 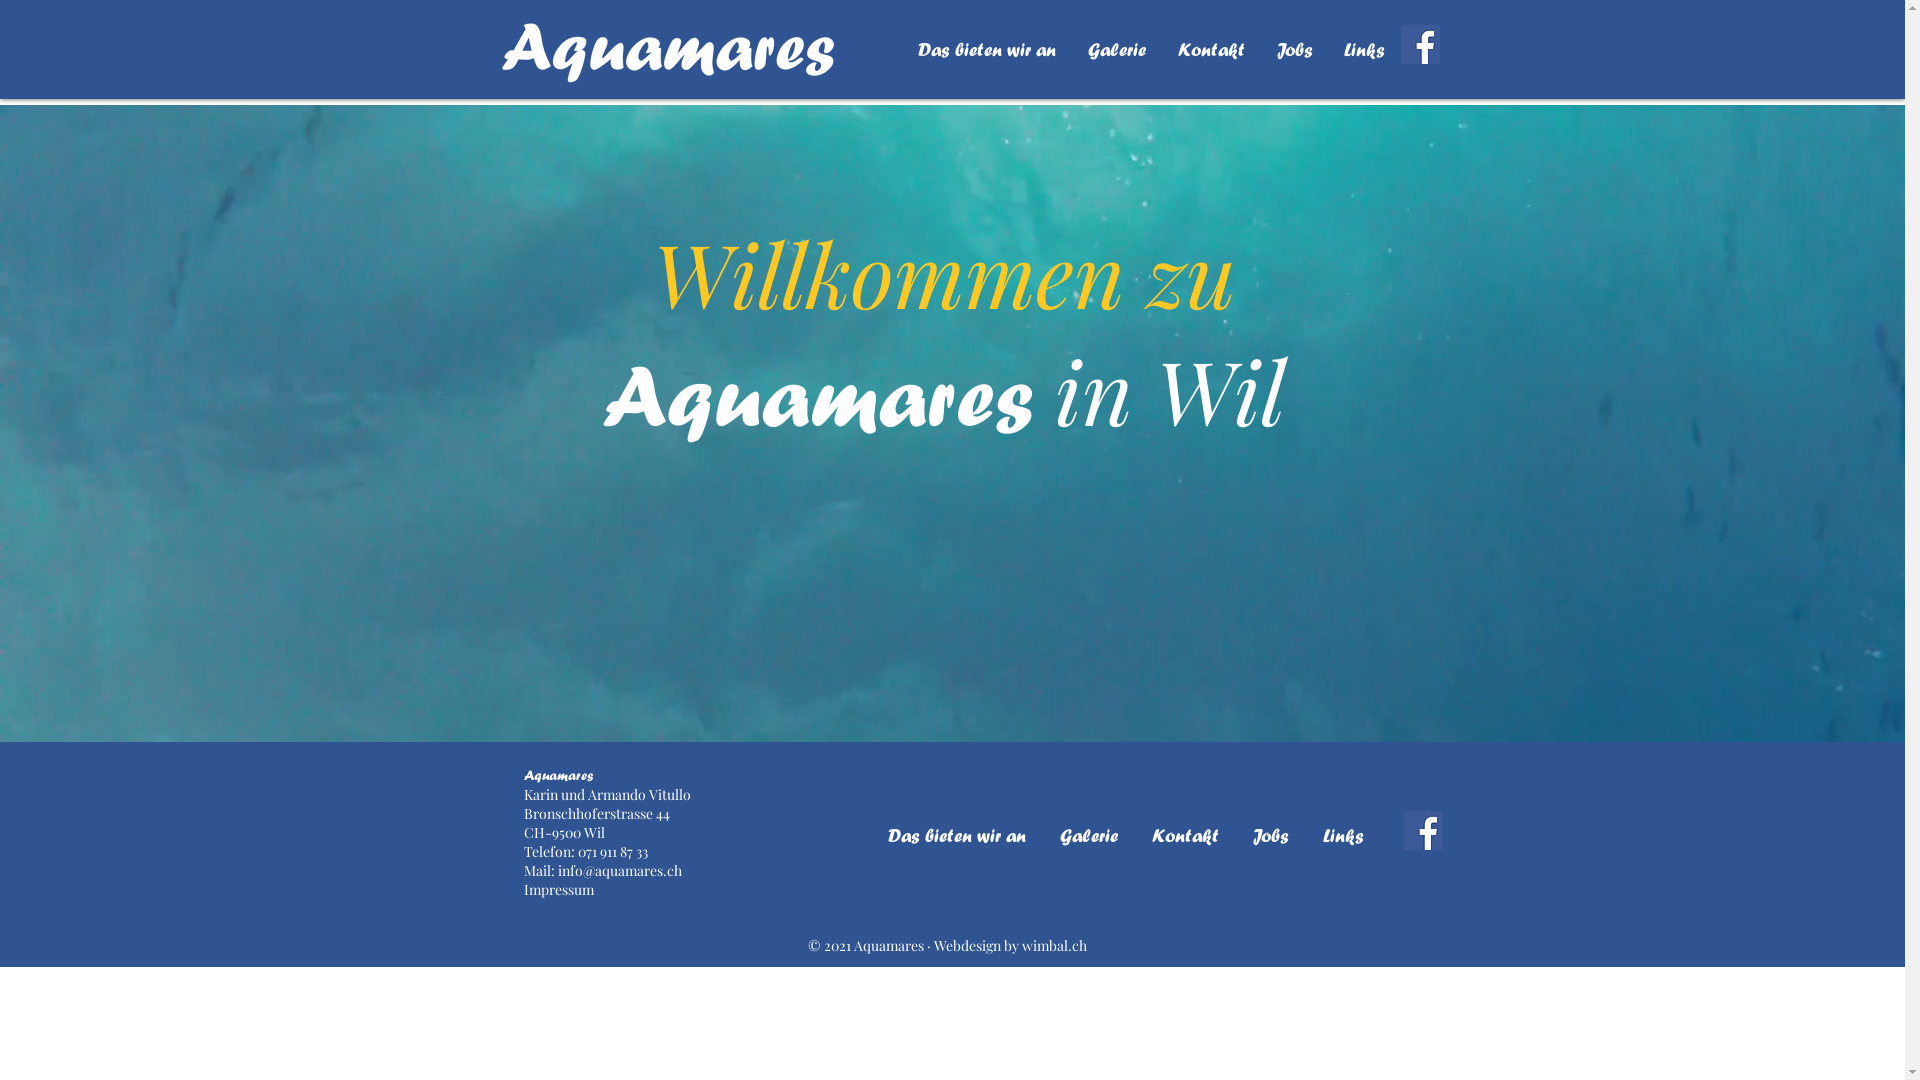 I want to click on Jobs, so click(x=1294, y=50).